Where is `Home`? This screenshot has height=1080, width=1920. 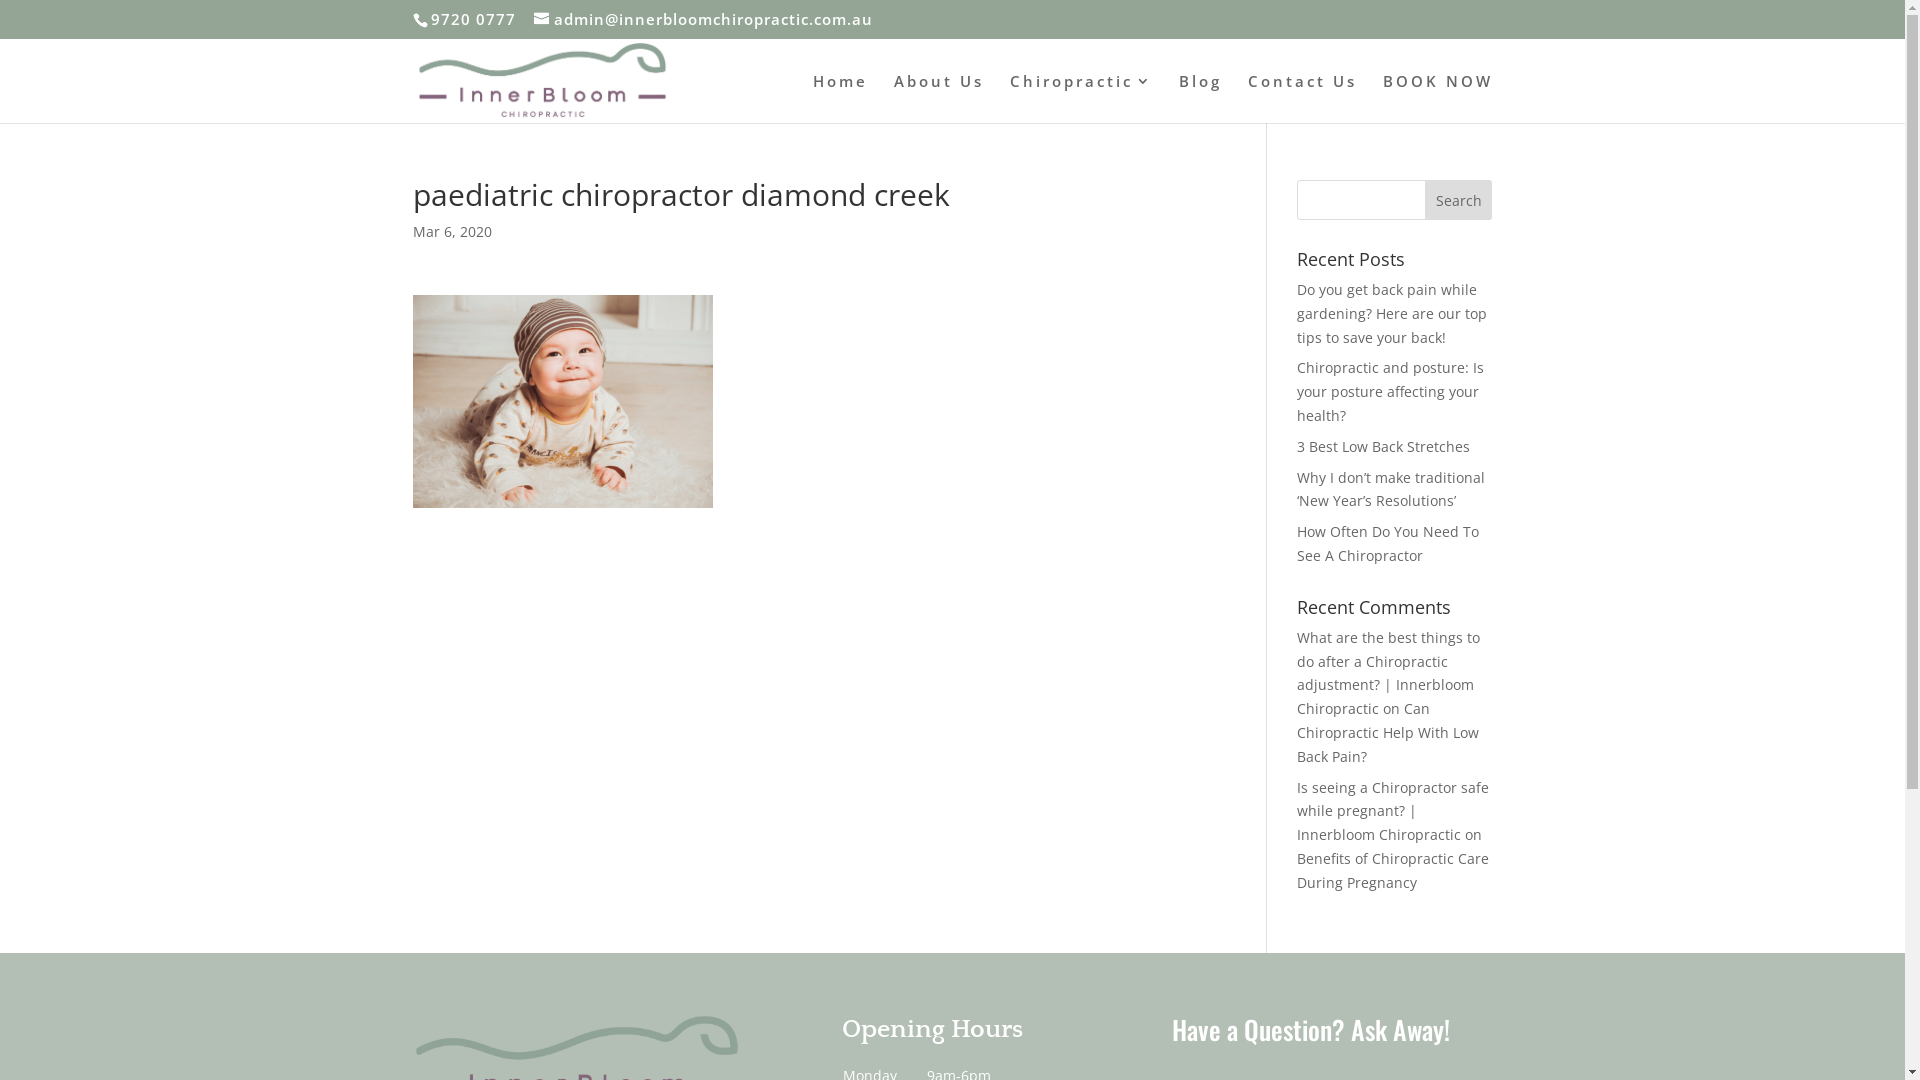
Home is located at coordinates (840, 98).